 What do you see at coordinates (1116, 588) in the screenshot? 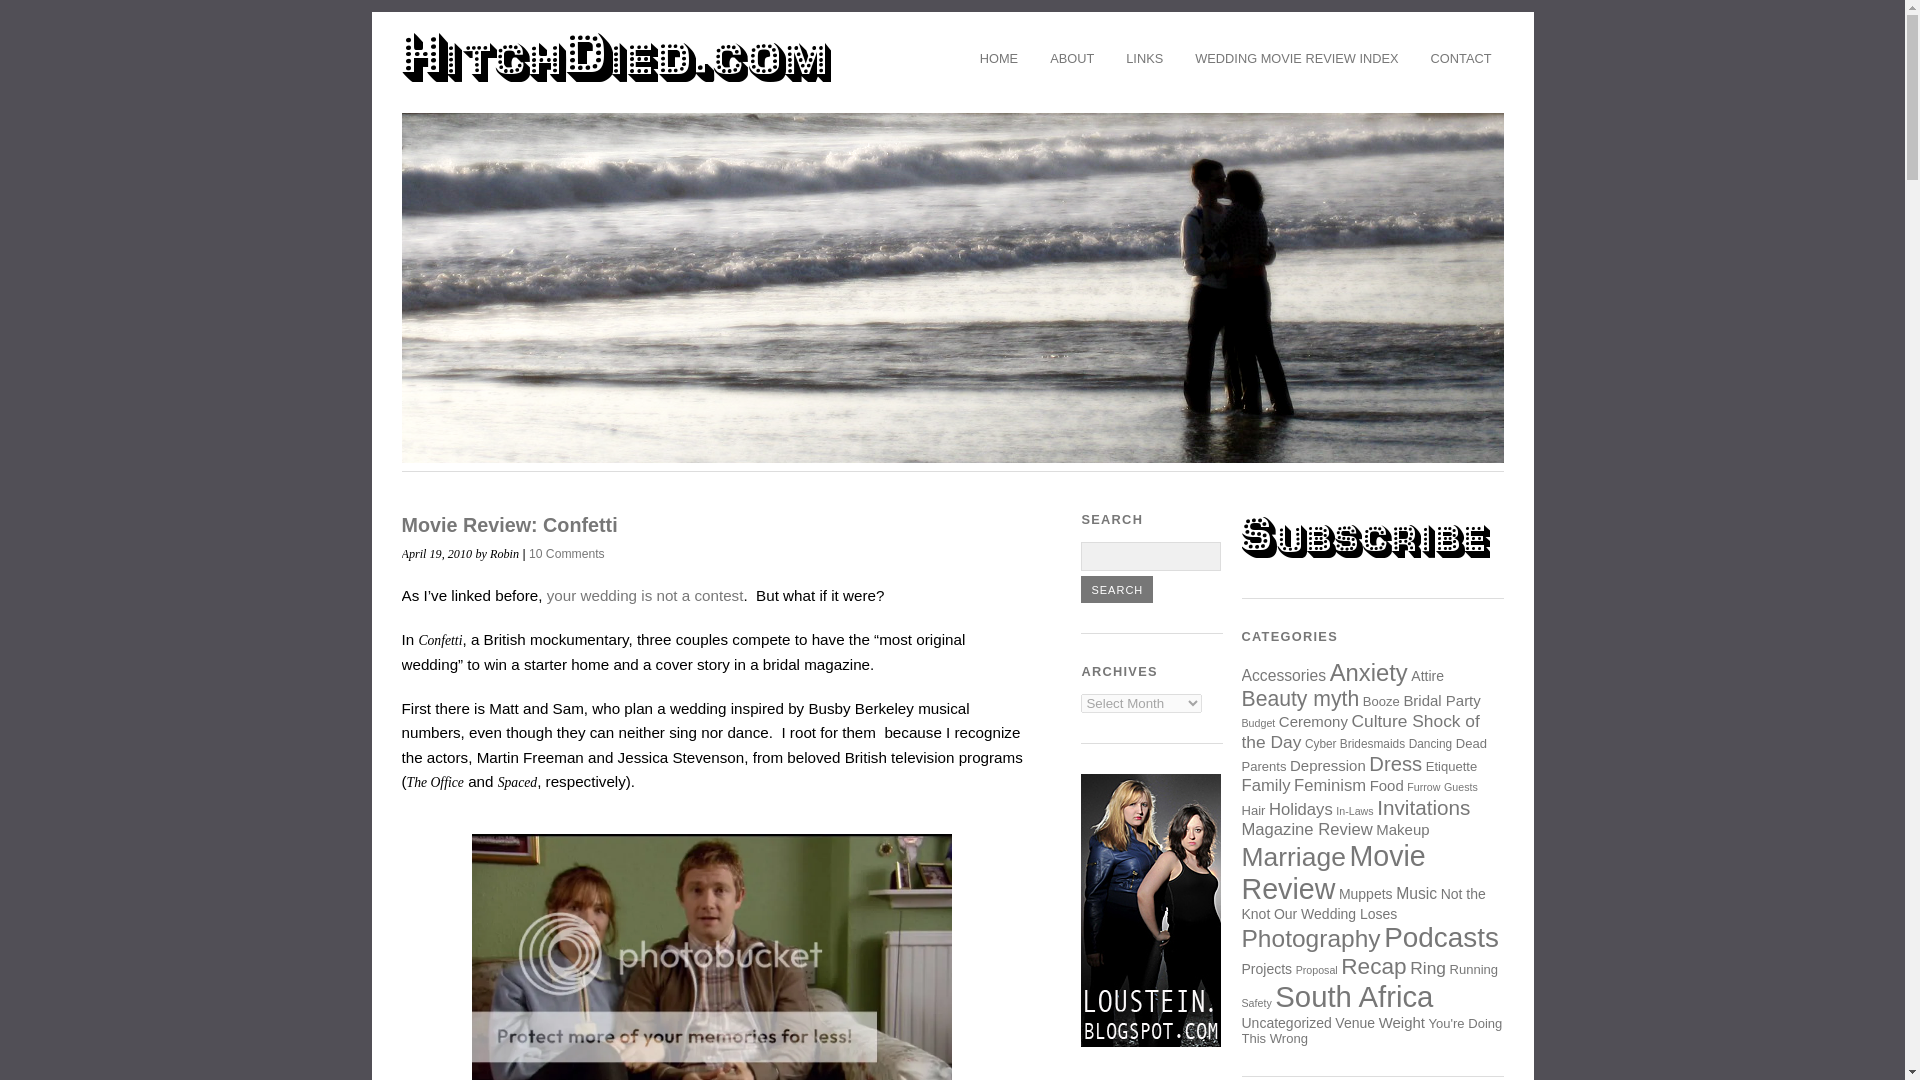
I see `Search` at bounding box center [1116, 588].